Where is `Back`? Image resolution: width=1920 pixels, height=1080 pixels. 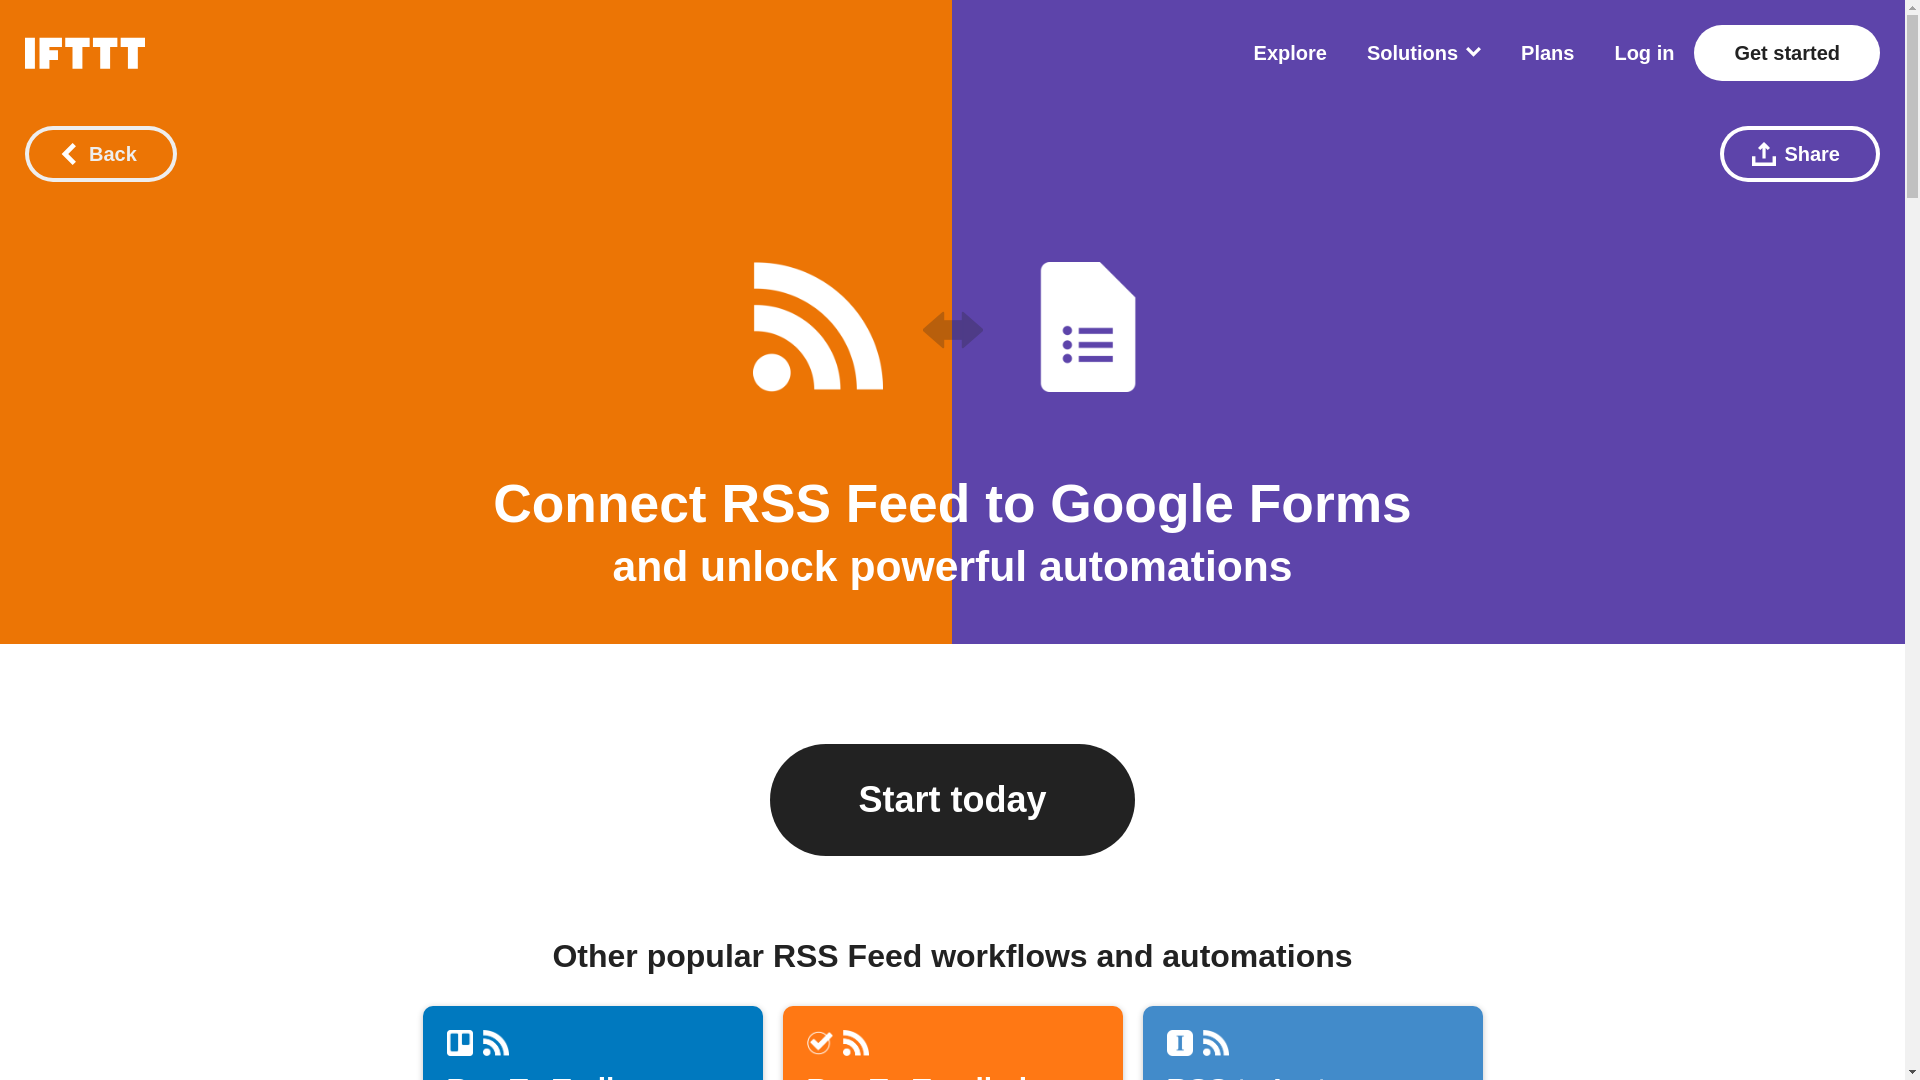
Back is located at coordinates (100, 154).